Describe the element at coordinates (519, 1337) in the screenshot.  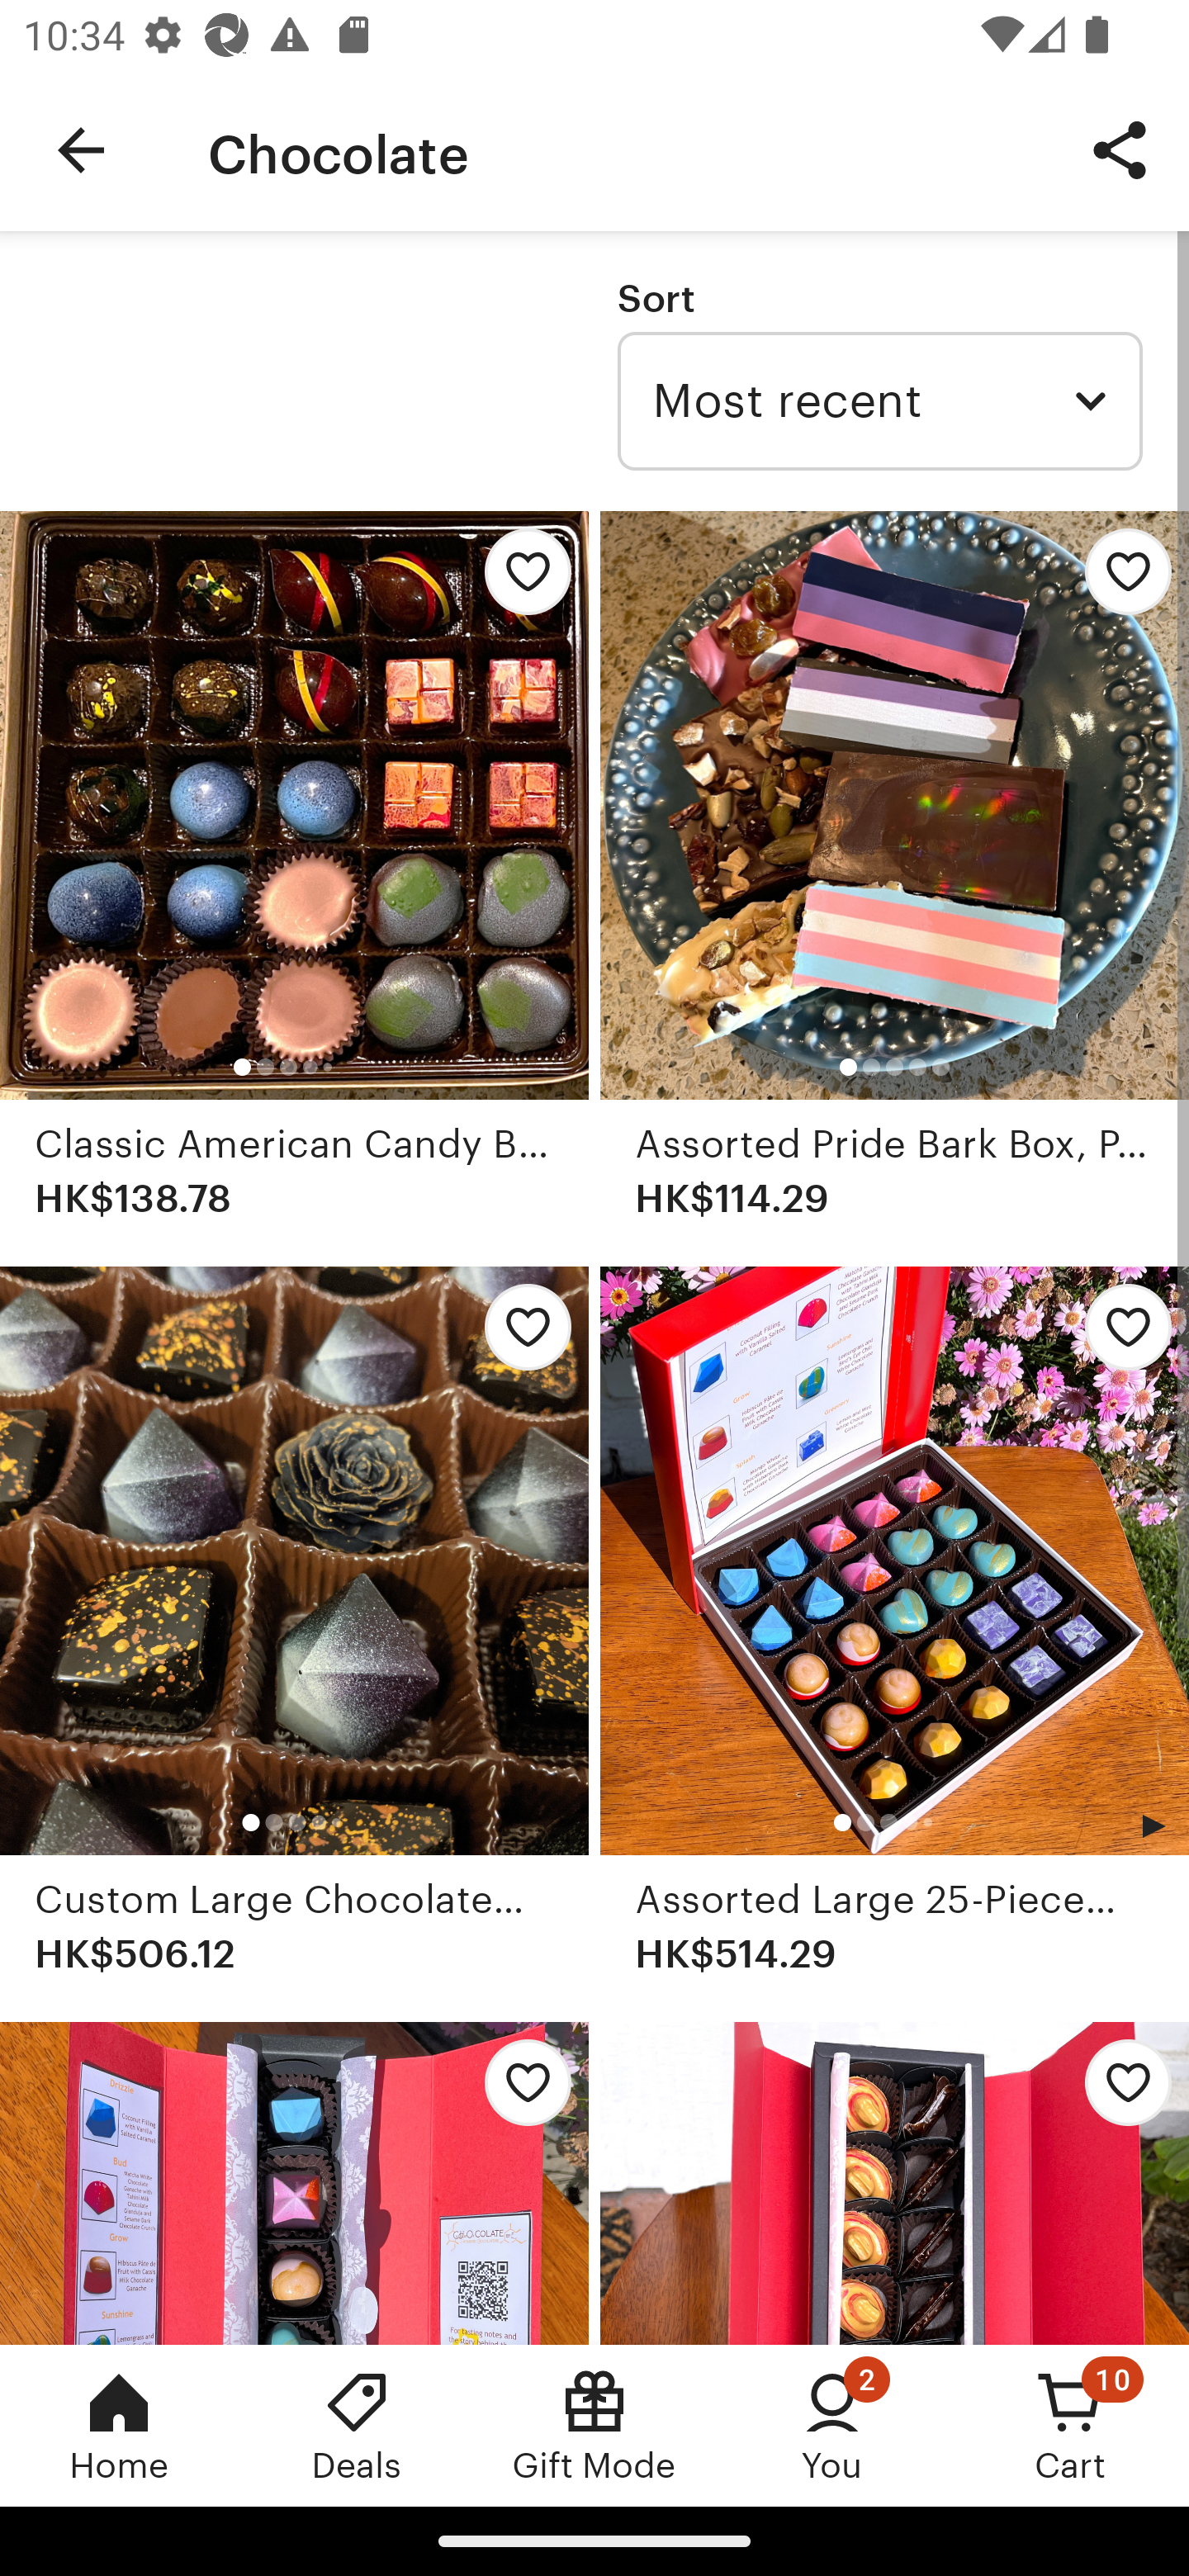
I see `Add Custom Large Chocolate Box to favorites` at that location.